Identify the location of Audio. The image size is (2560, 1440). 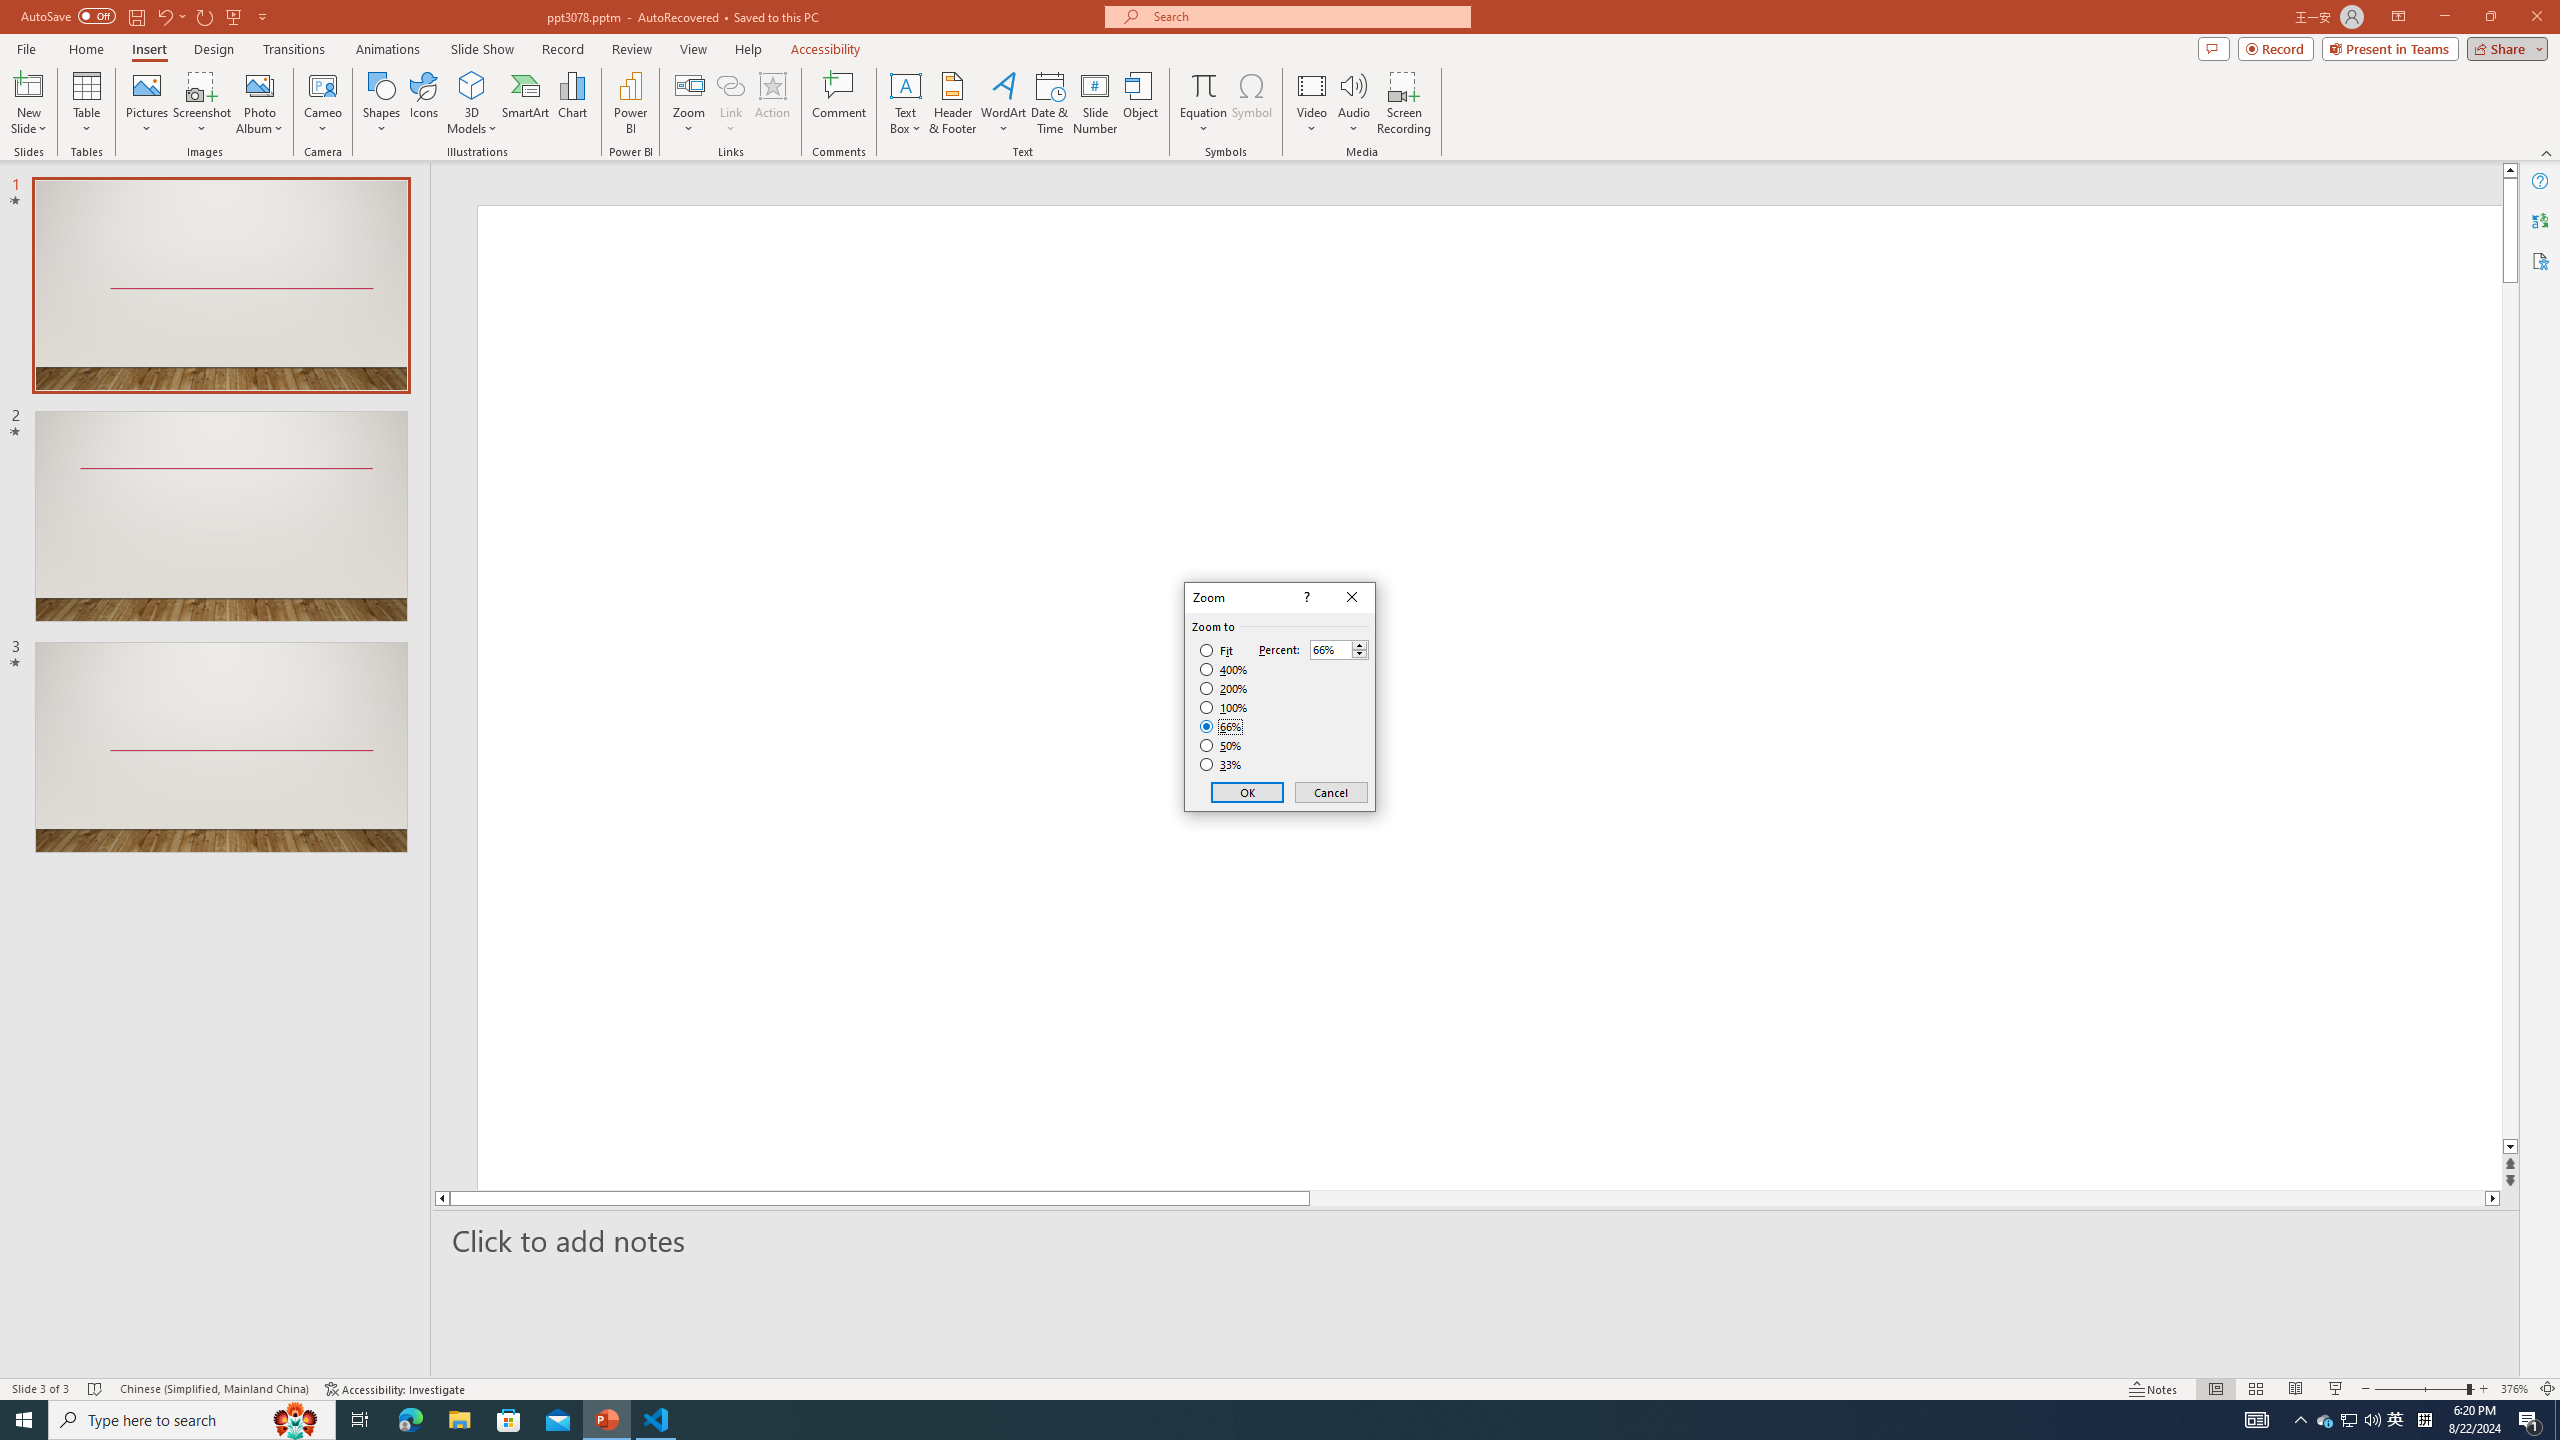
(1354, 103).